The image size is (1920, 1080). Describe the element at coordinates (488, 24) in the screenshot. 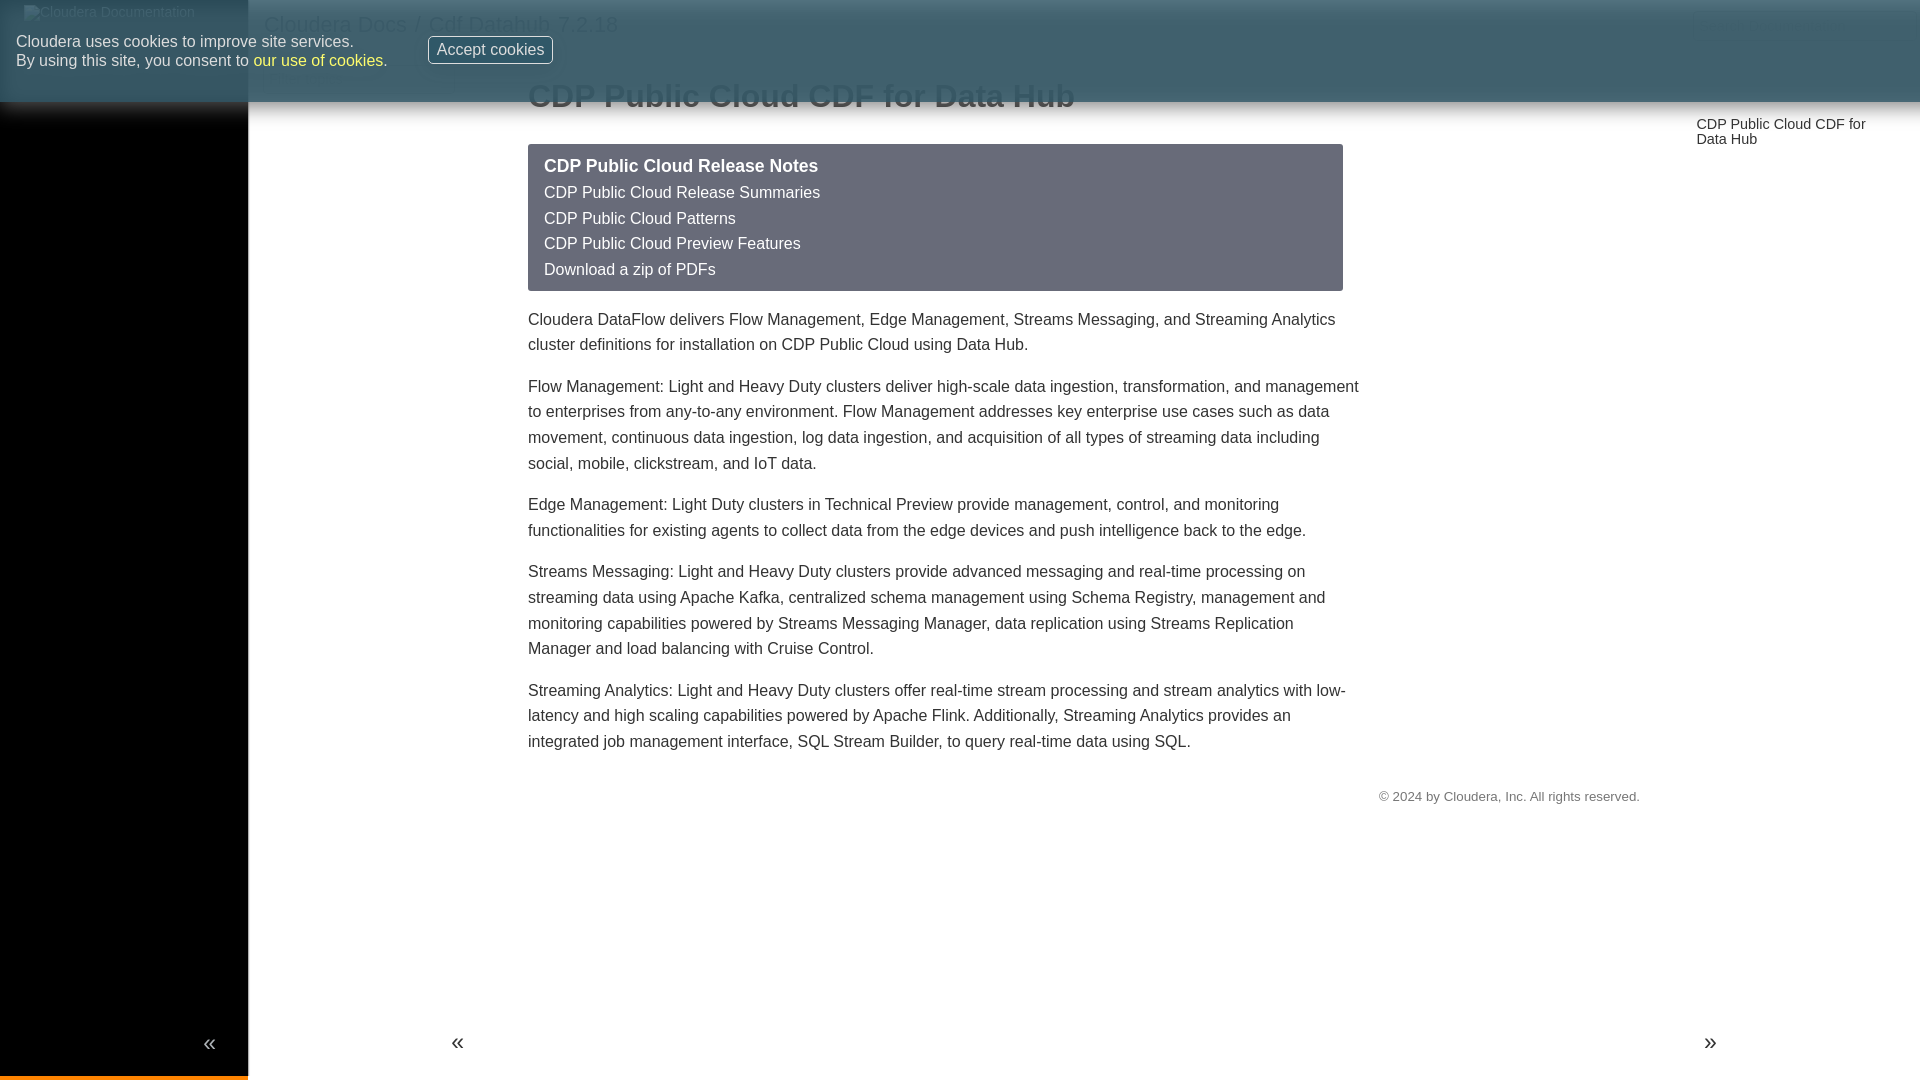

I see `Cdf Datahub` at that location.